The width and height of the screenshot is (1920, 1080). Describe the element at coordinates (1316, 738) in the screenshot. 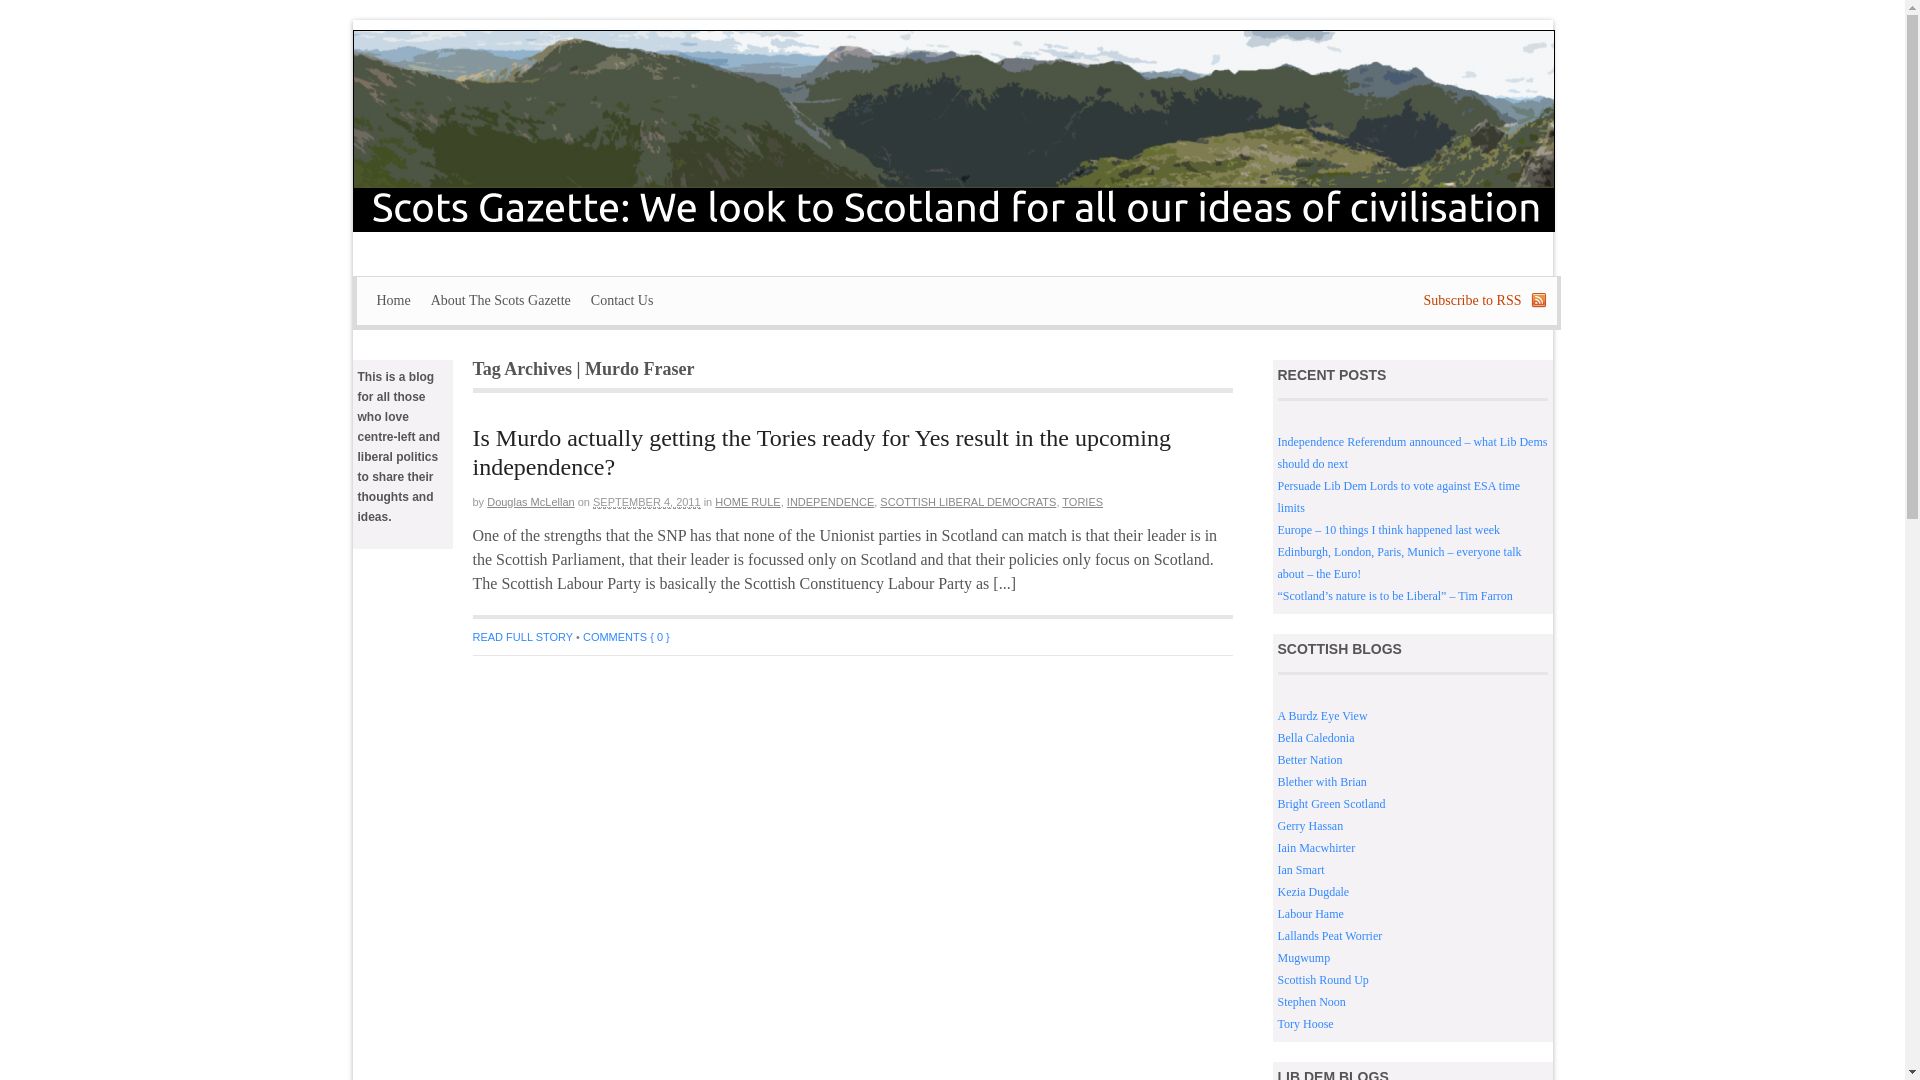

I see `Bella Caledonia` at that location.